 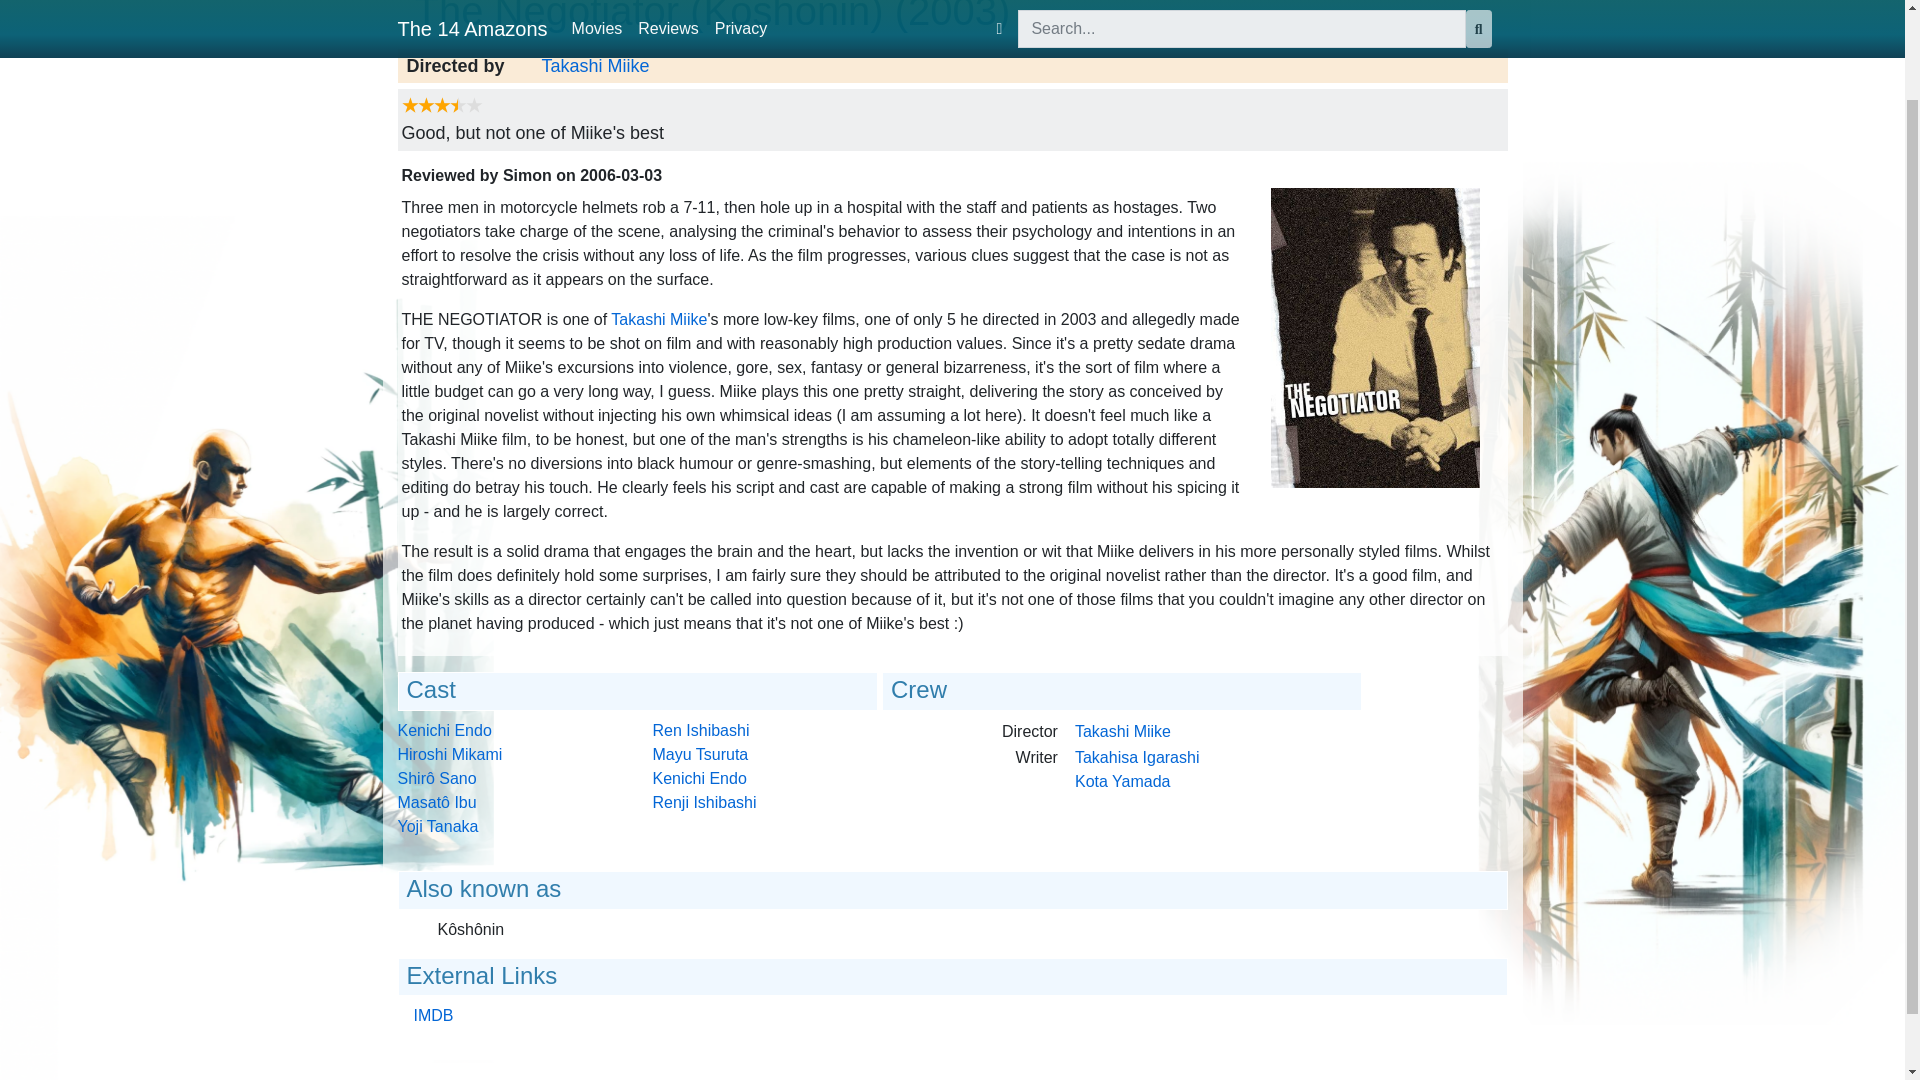 I want to click on Renji Ishibashi, so click(x=704, y=802).